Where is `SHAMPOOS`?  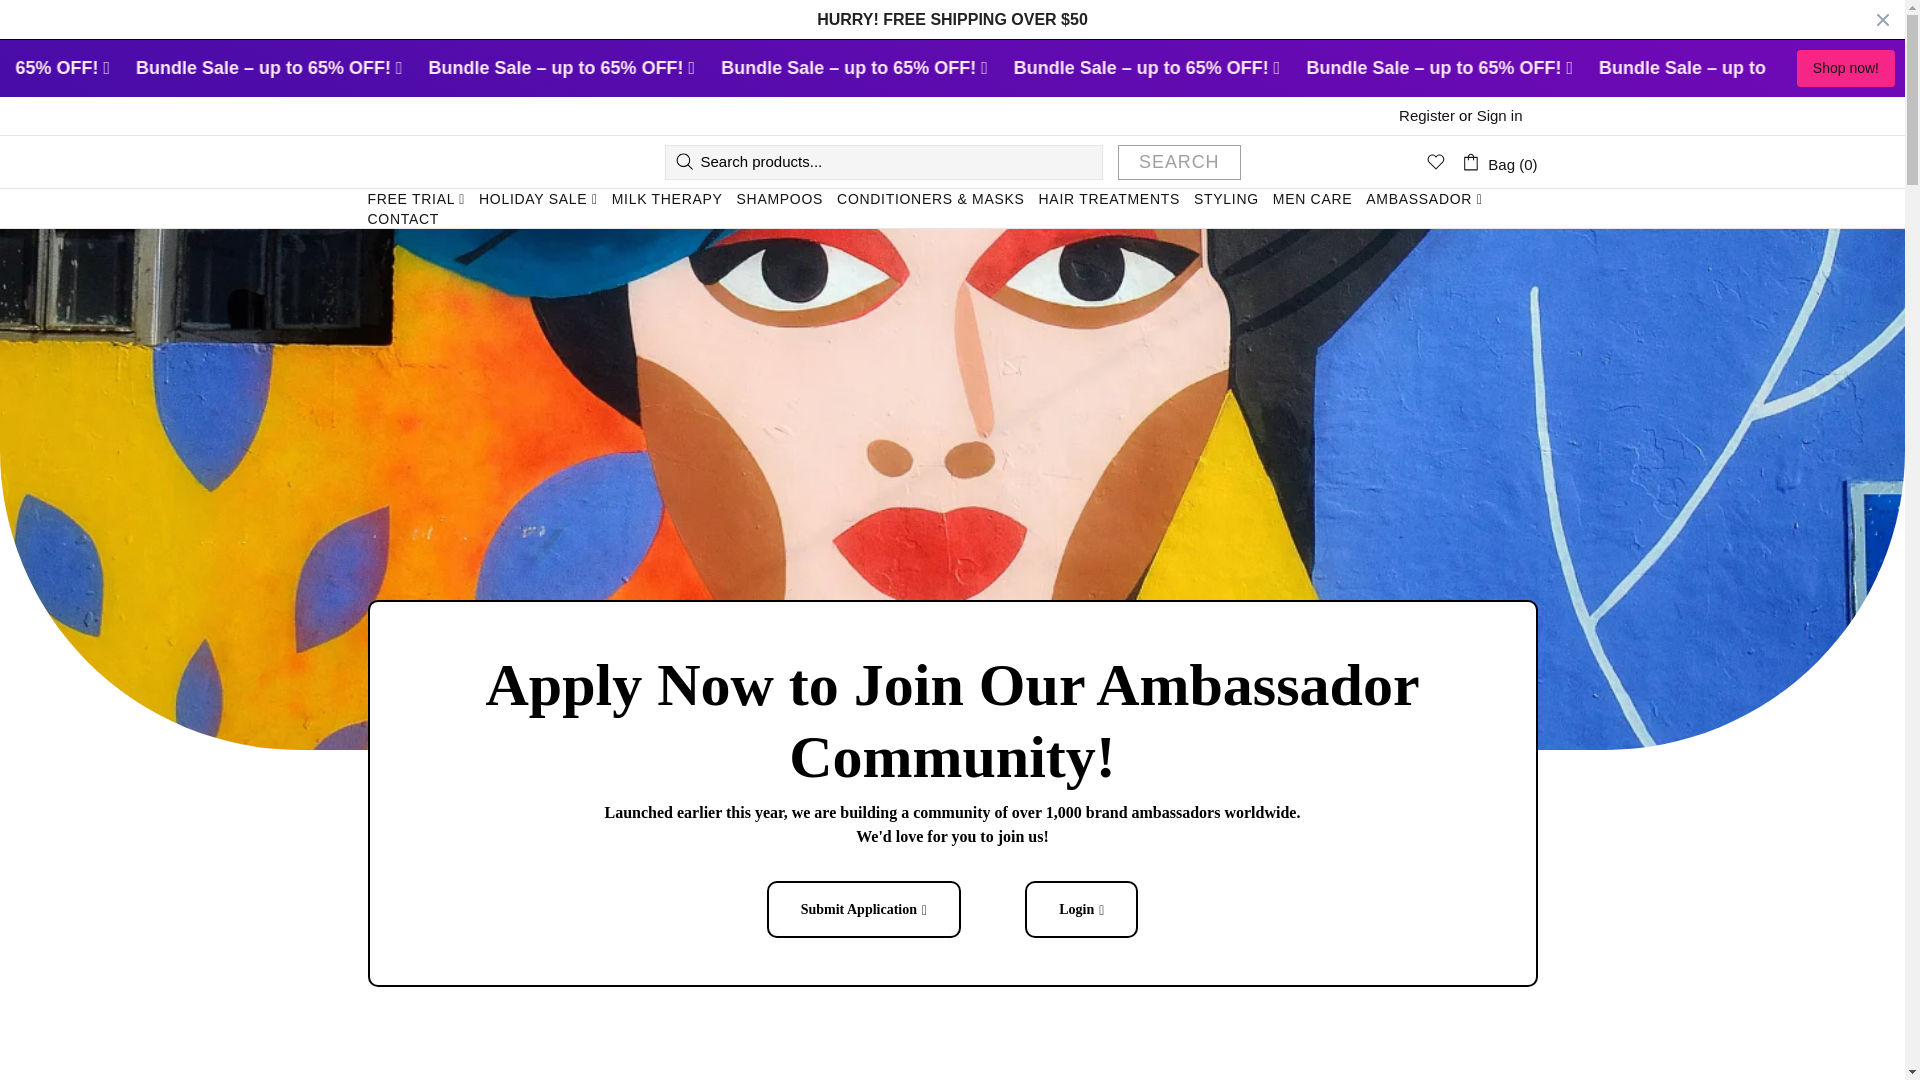
SHAMPOOS is located at coordinates (780, 199).